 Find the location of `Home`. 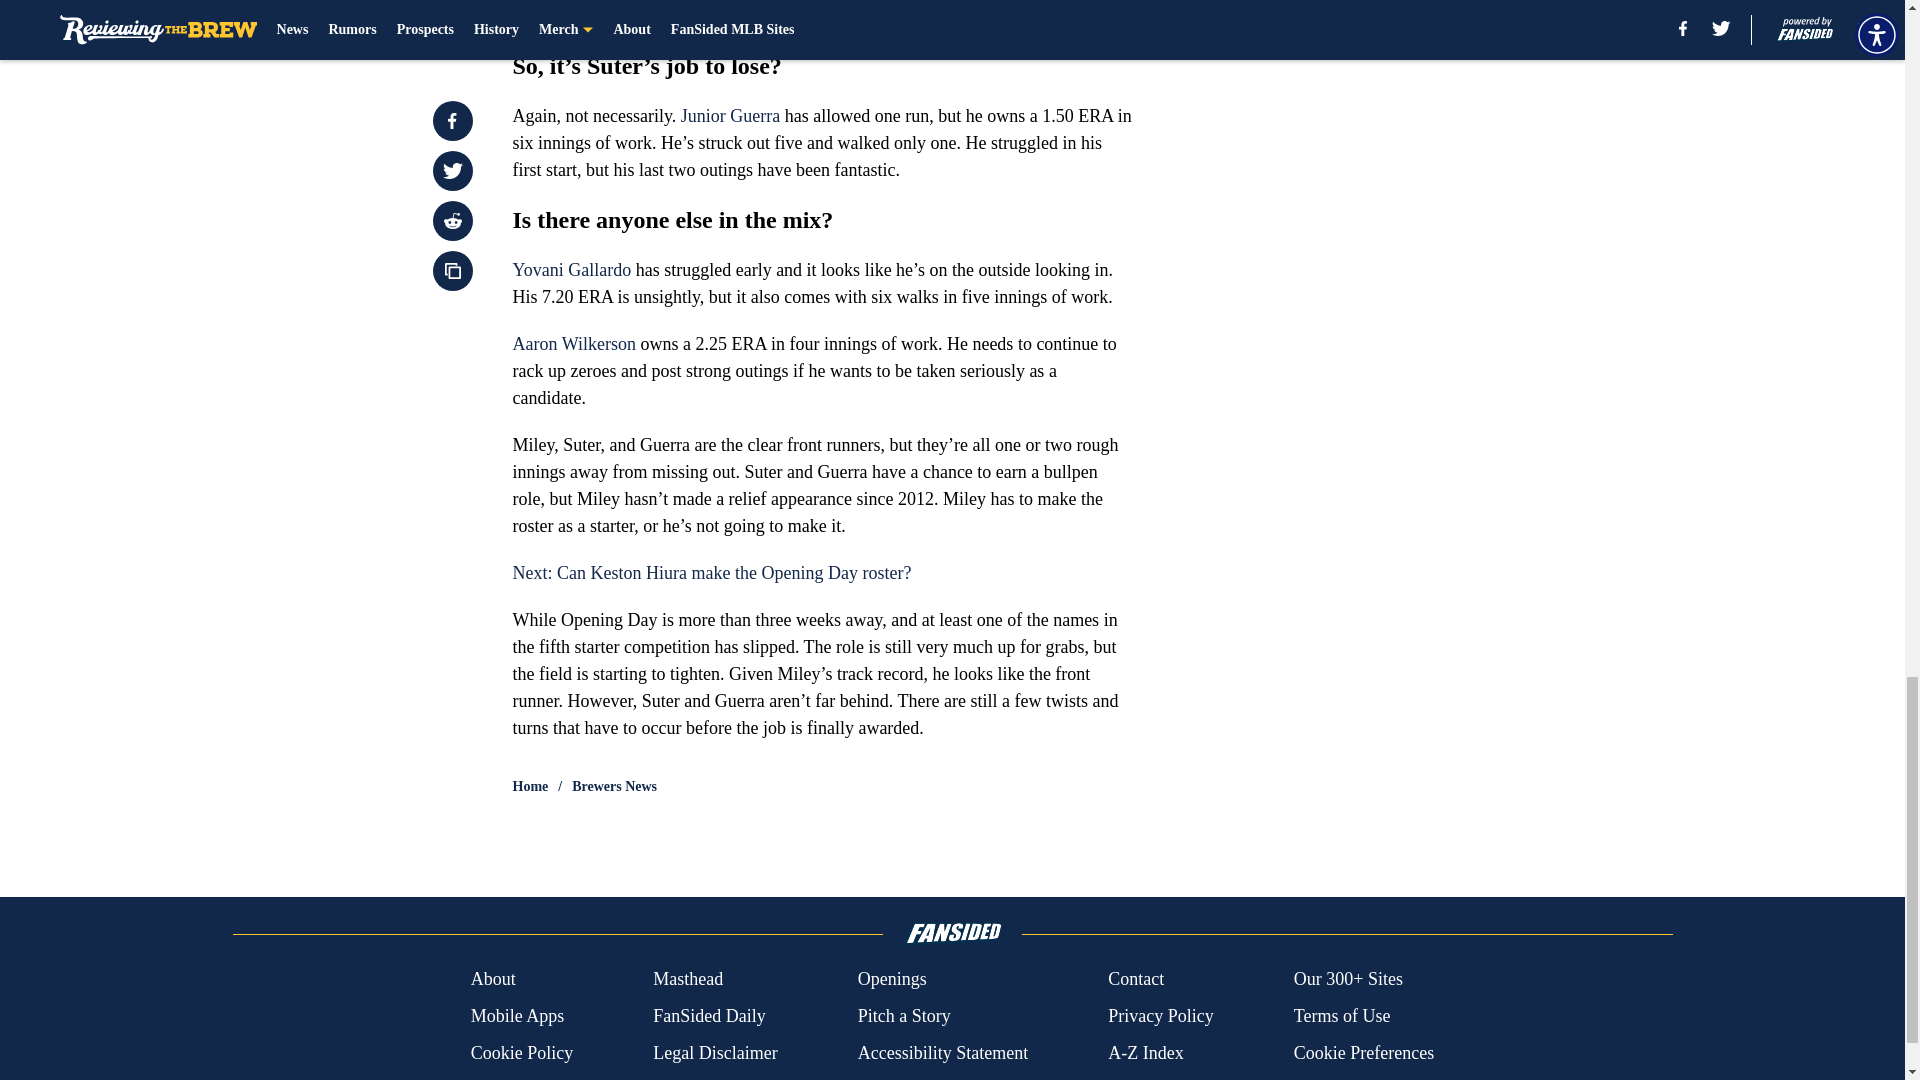

Home is located at coordinates (530, 786).